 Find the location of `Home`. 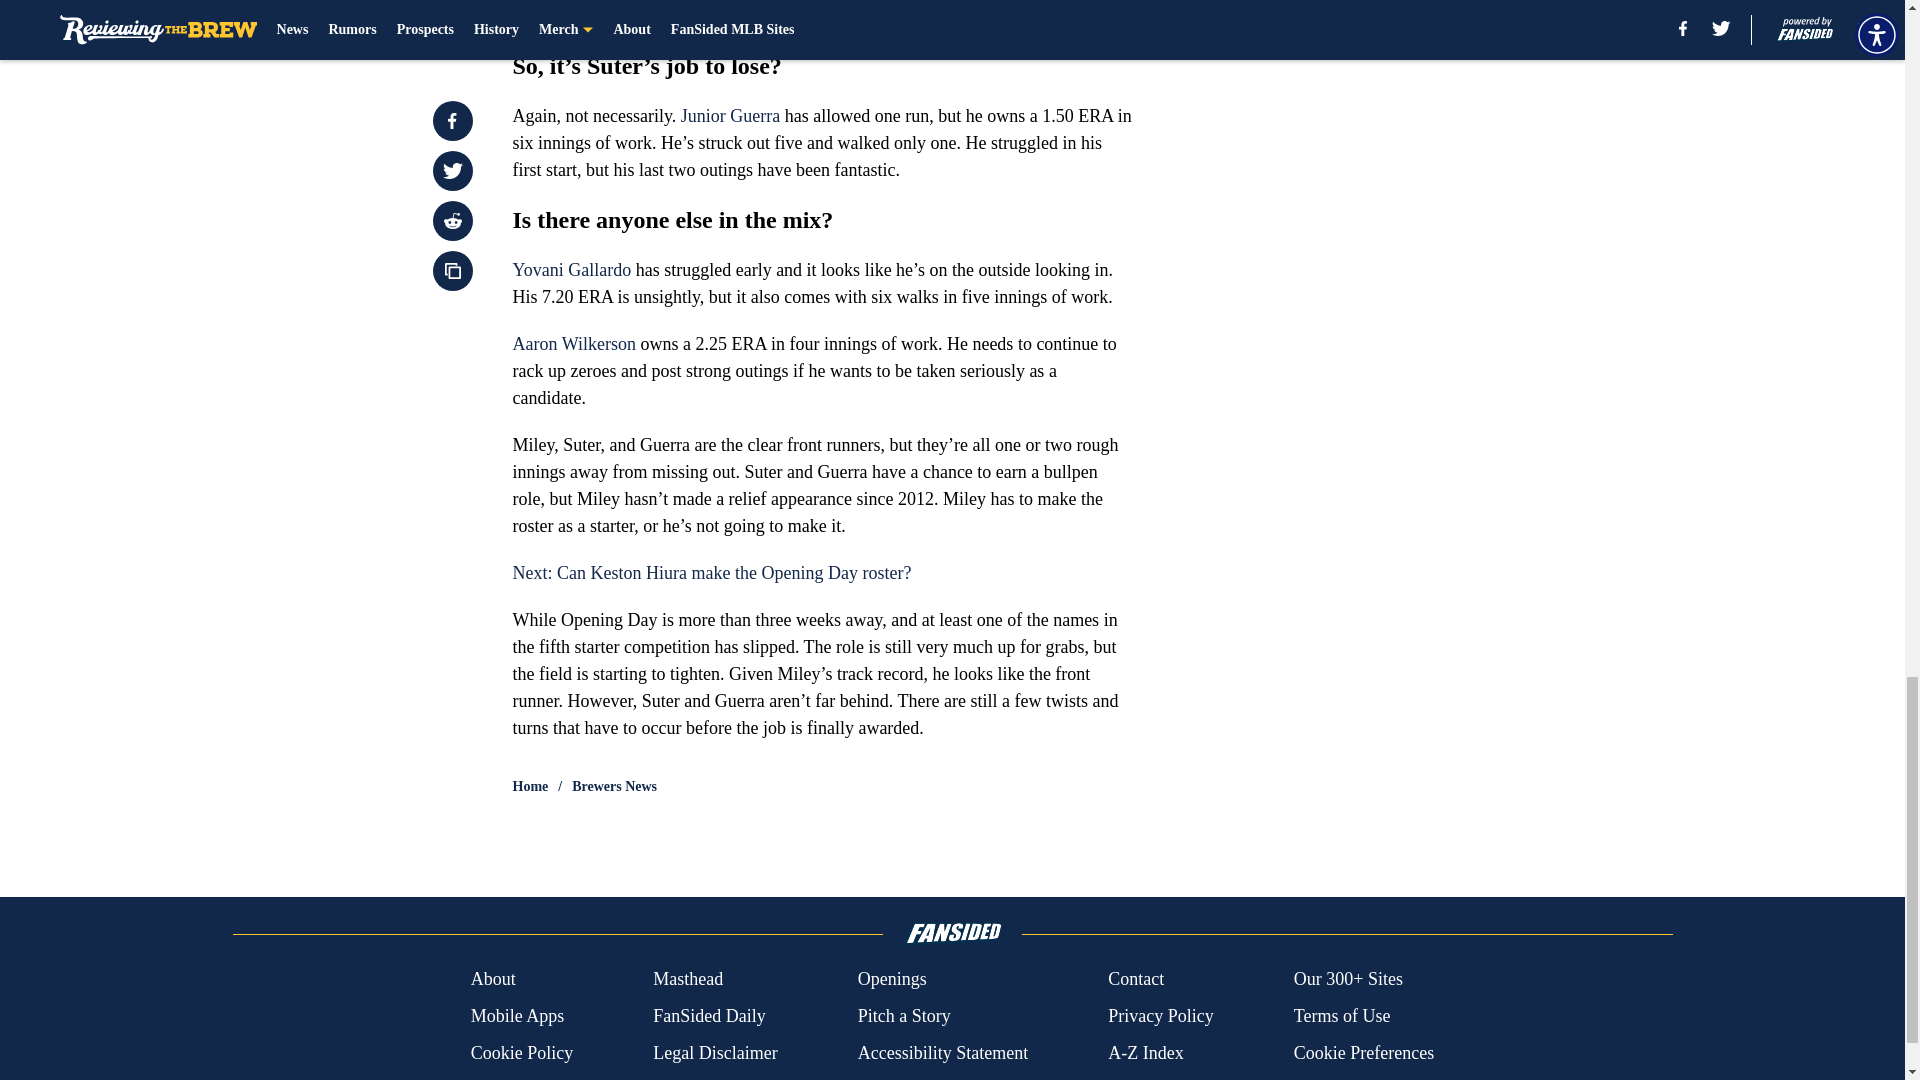

Home is located at coordinates (530, 786).